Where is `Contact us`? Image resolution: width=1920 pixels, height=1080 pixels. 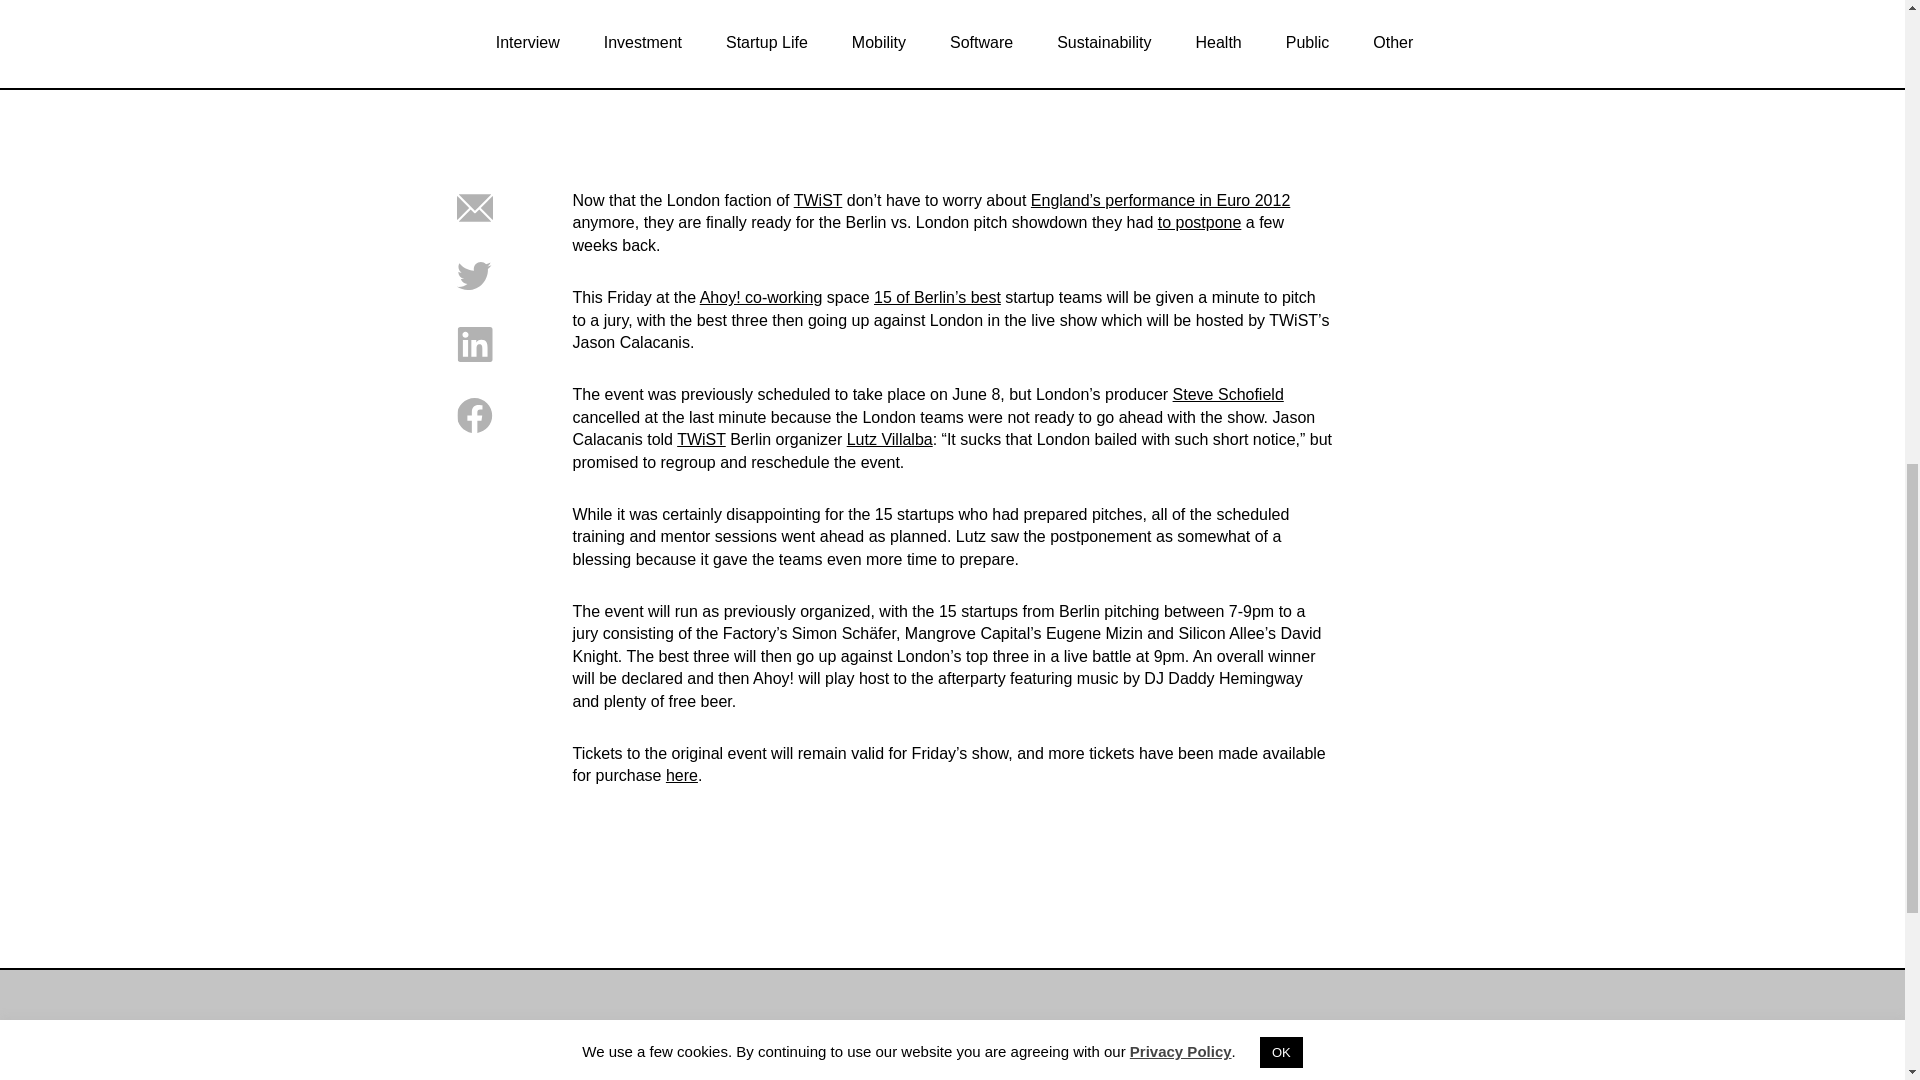 Contact us is located at coordinates (997, 1062).